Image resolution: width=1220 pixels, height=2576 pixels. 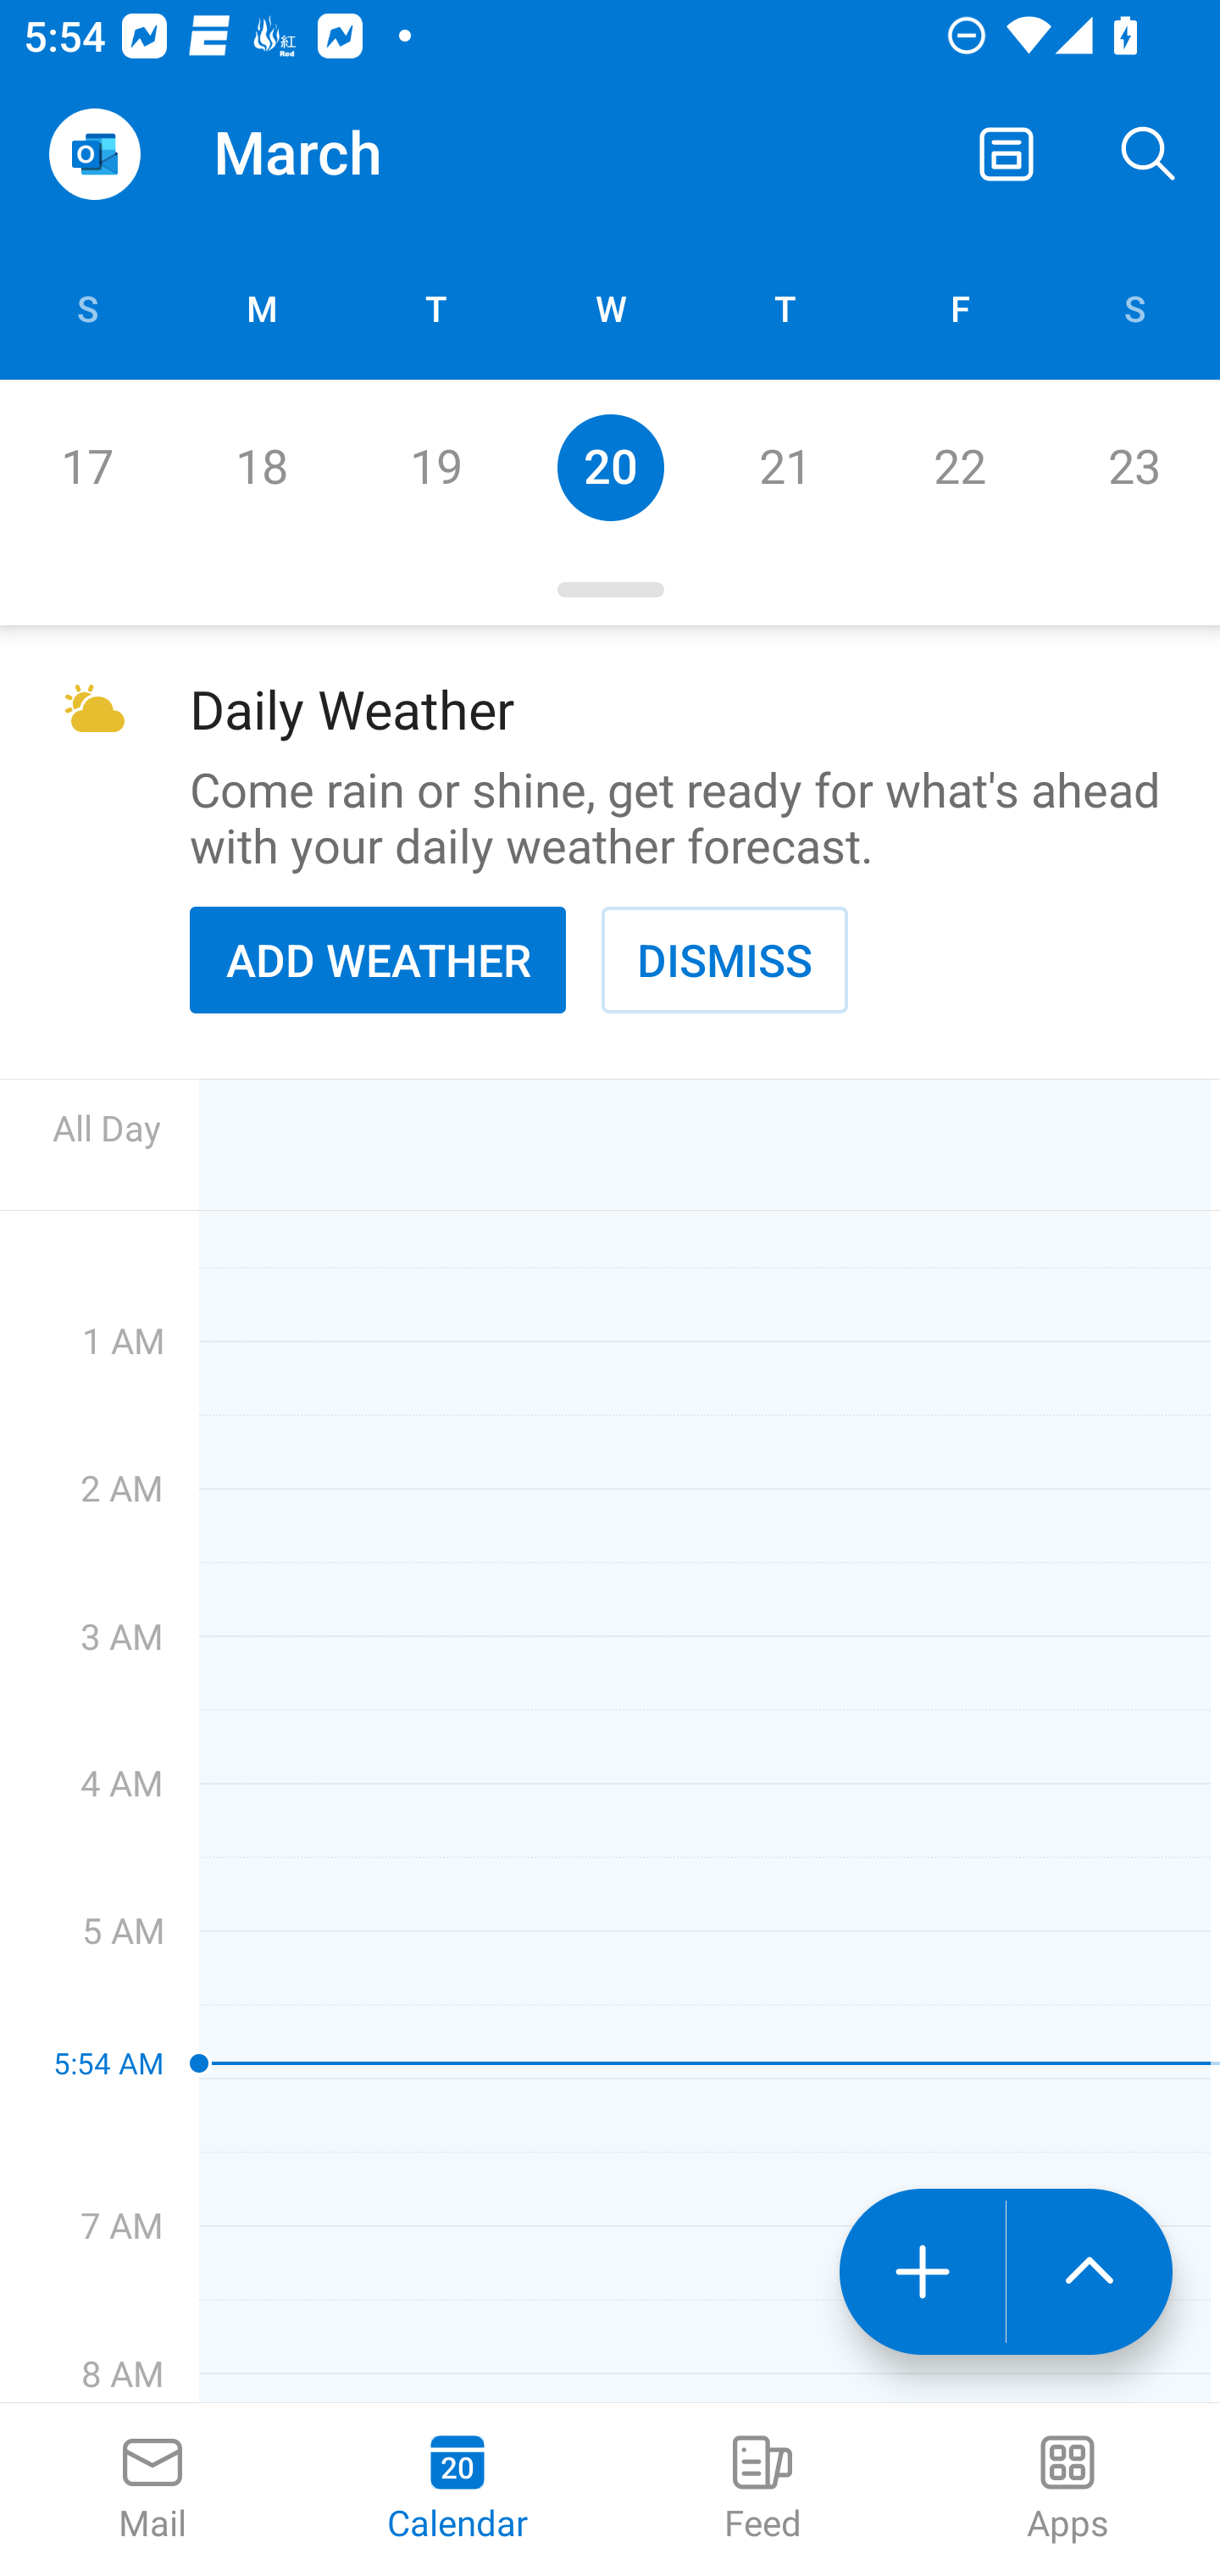 What do you see at coordinates (724, 959) in the screenshot?
I see `DISMISS` at bounding box center [724, 959].